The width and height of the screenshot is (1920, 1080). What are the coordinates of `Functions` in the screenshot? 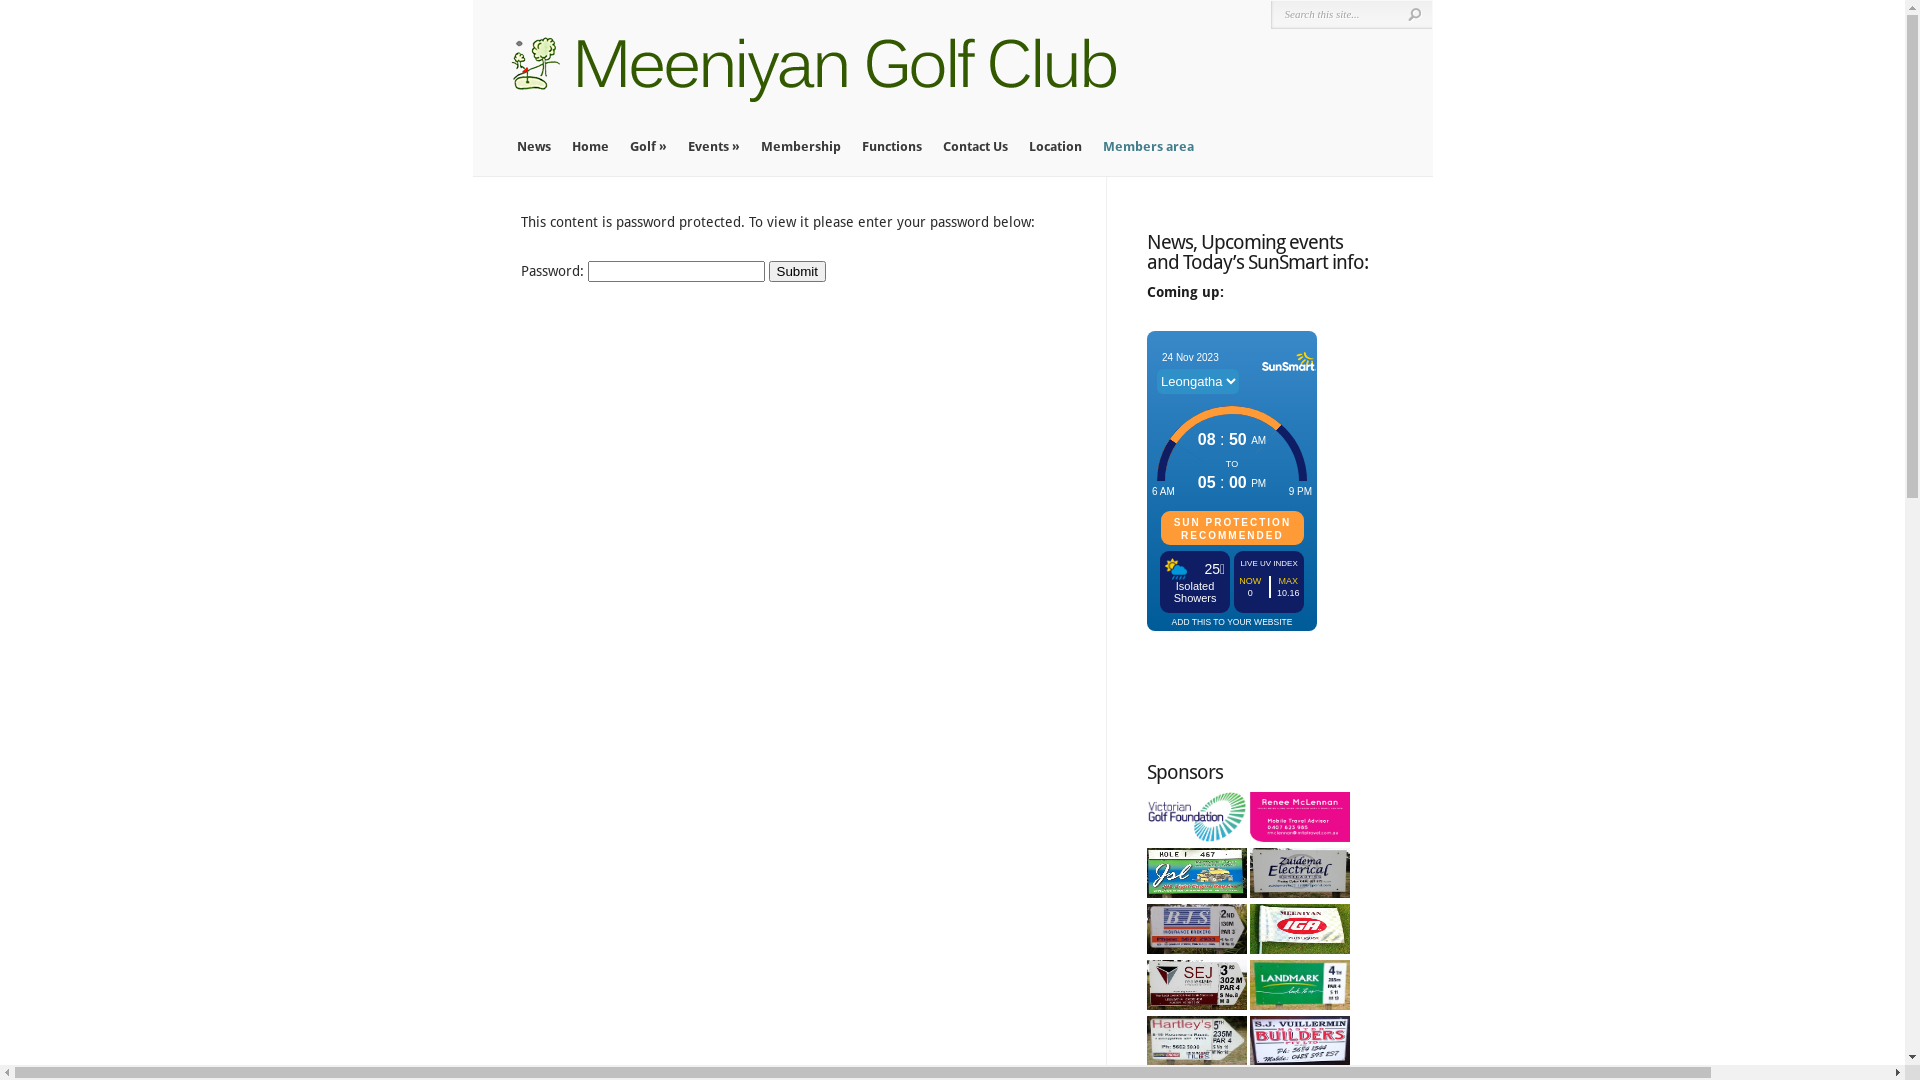 It's located at (892, 147).